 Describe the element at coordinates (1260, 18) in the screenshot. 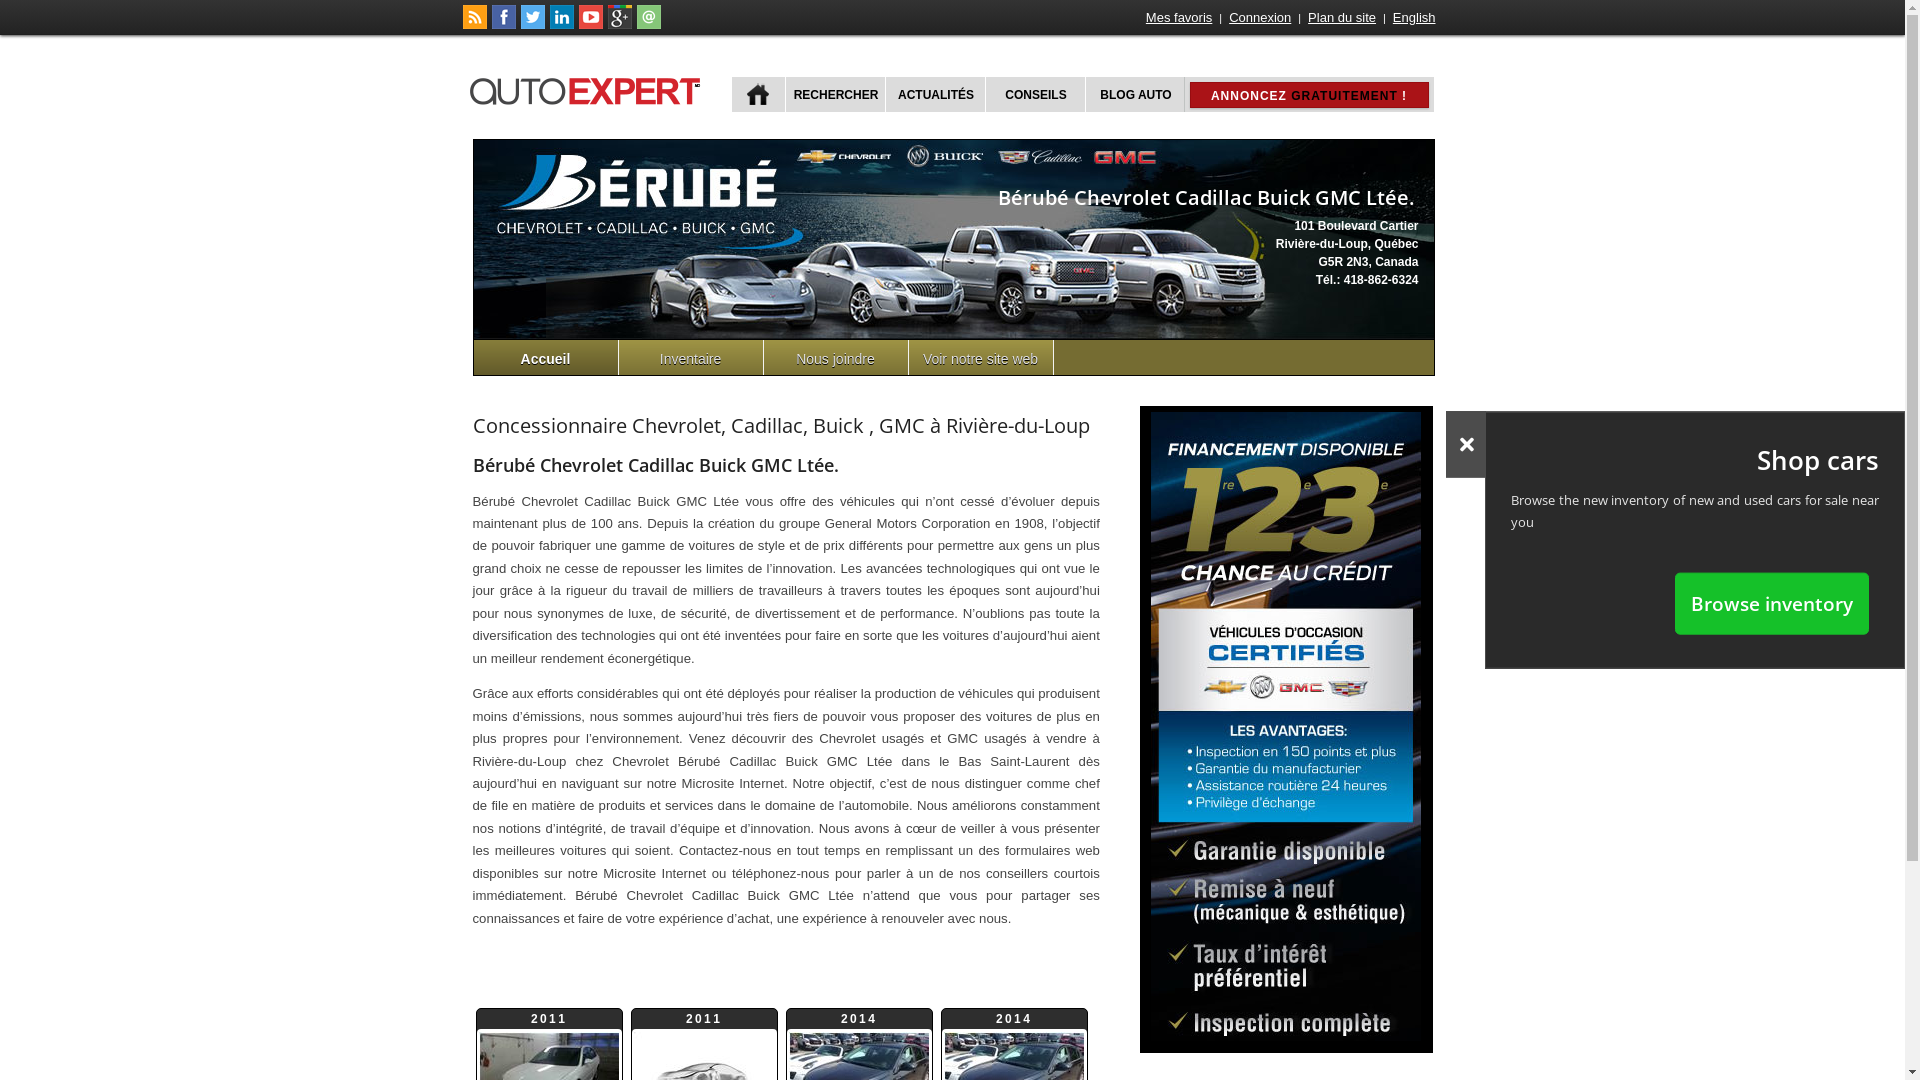

I see `Connexion` at that location.